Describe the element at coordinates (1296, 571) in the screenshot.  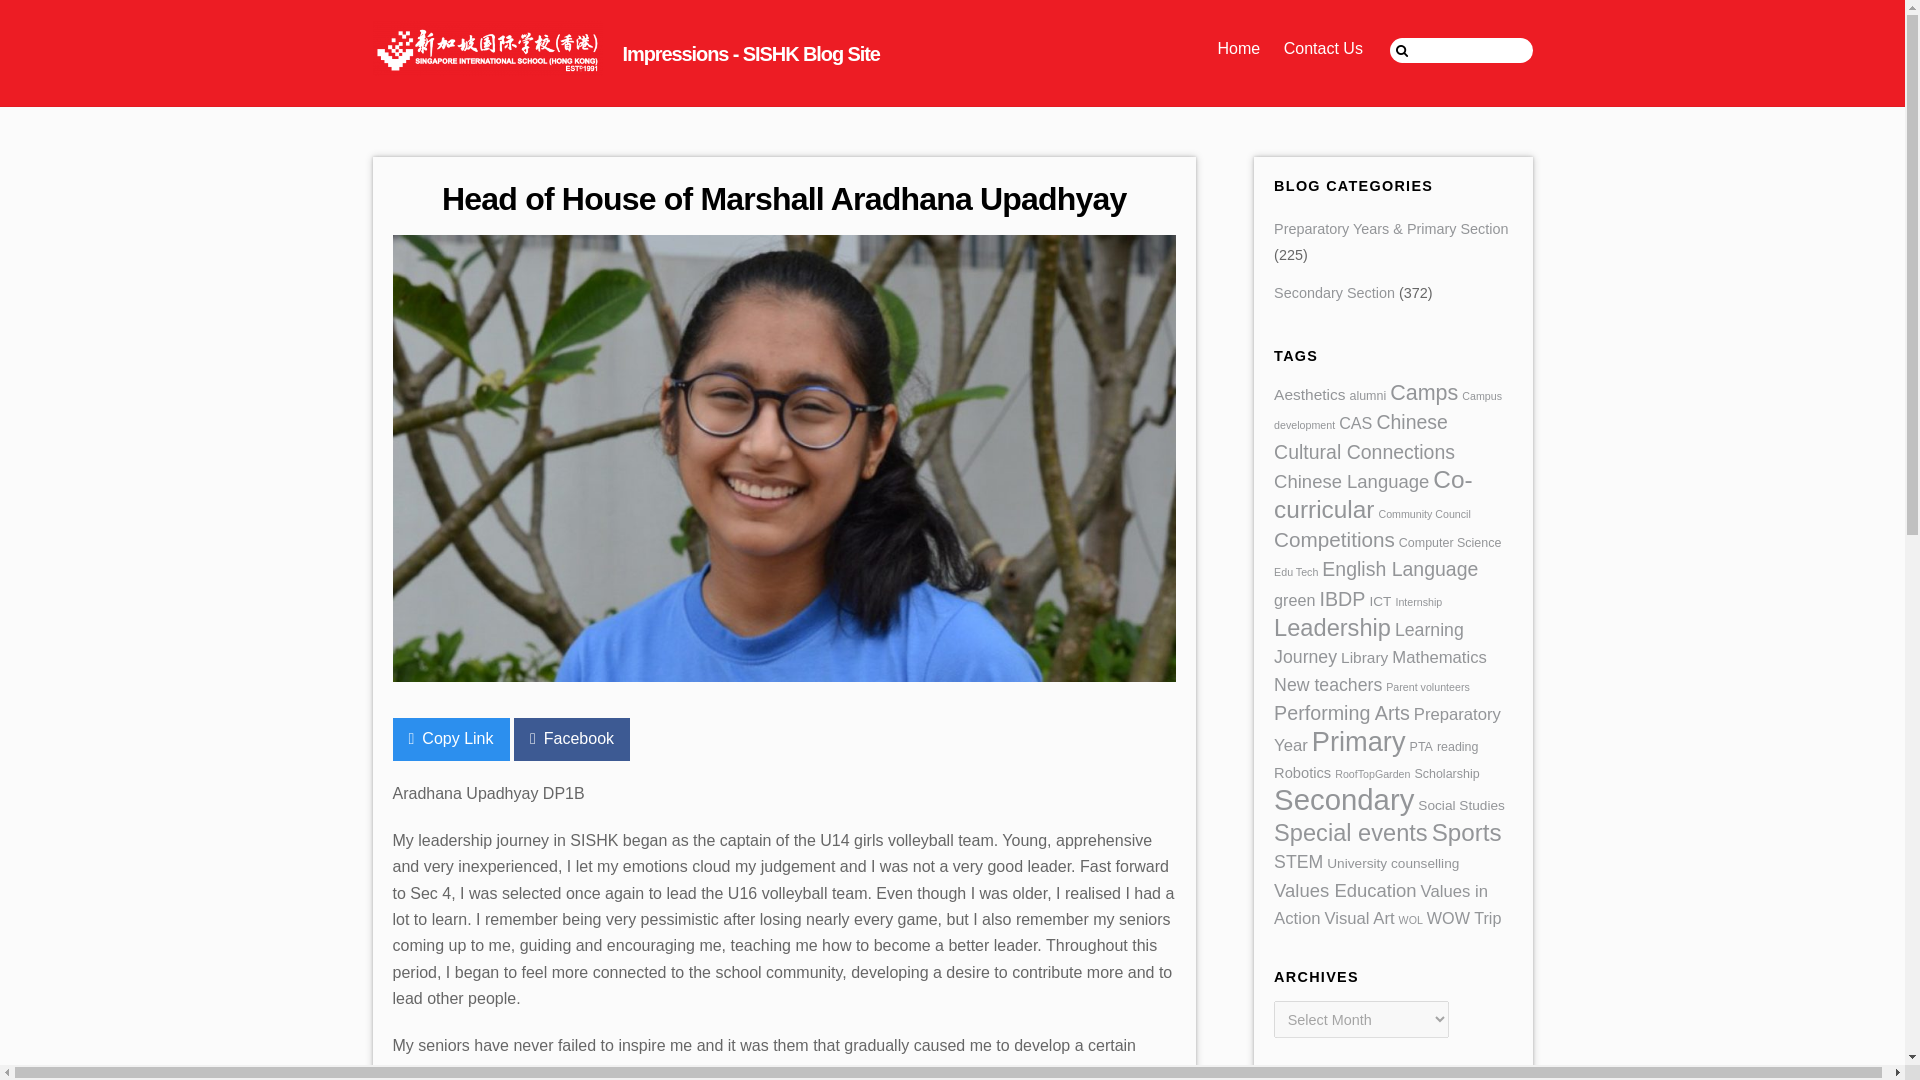
I see `Edu Tech` at that location.